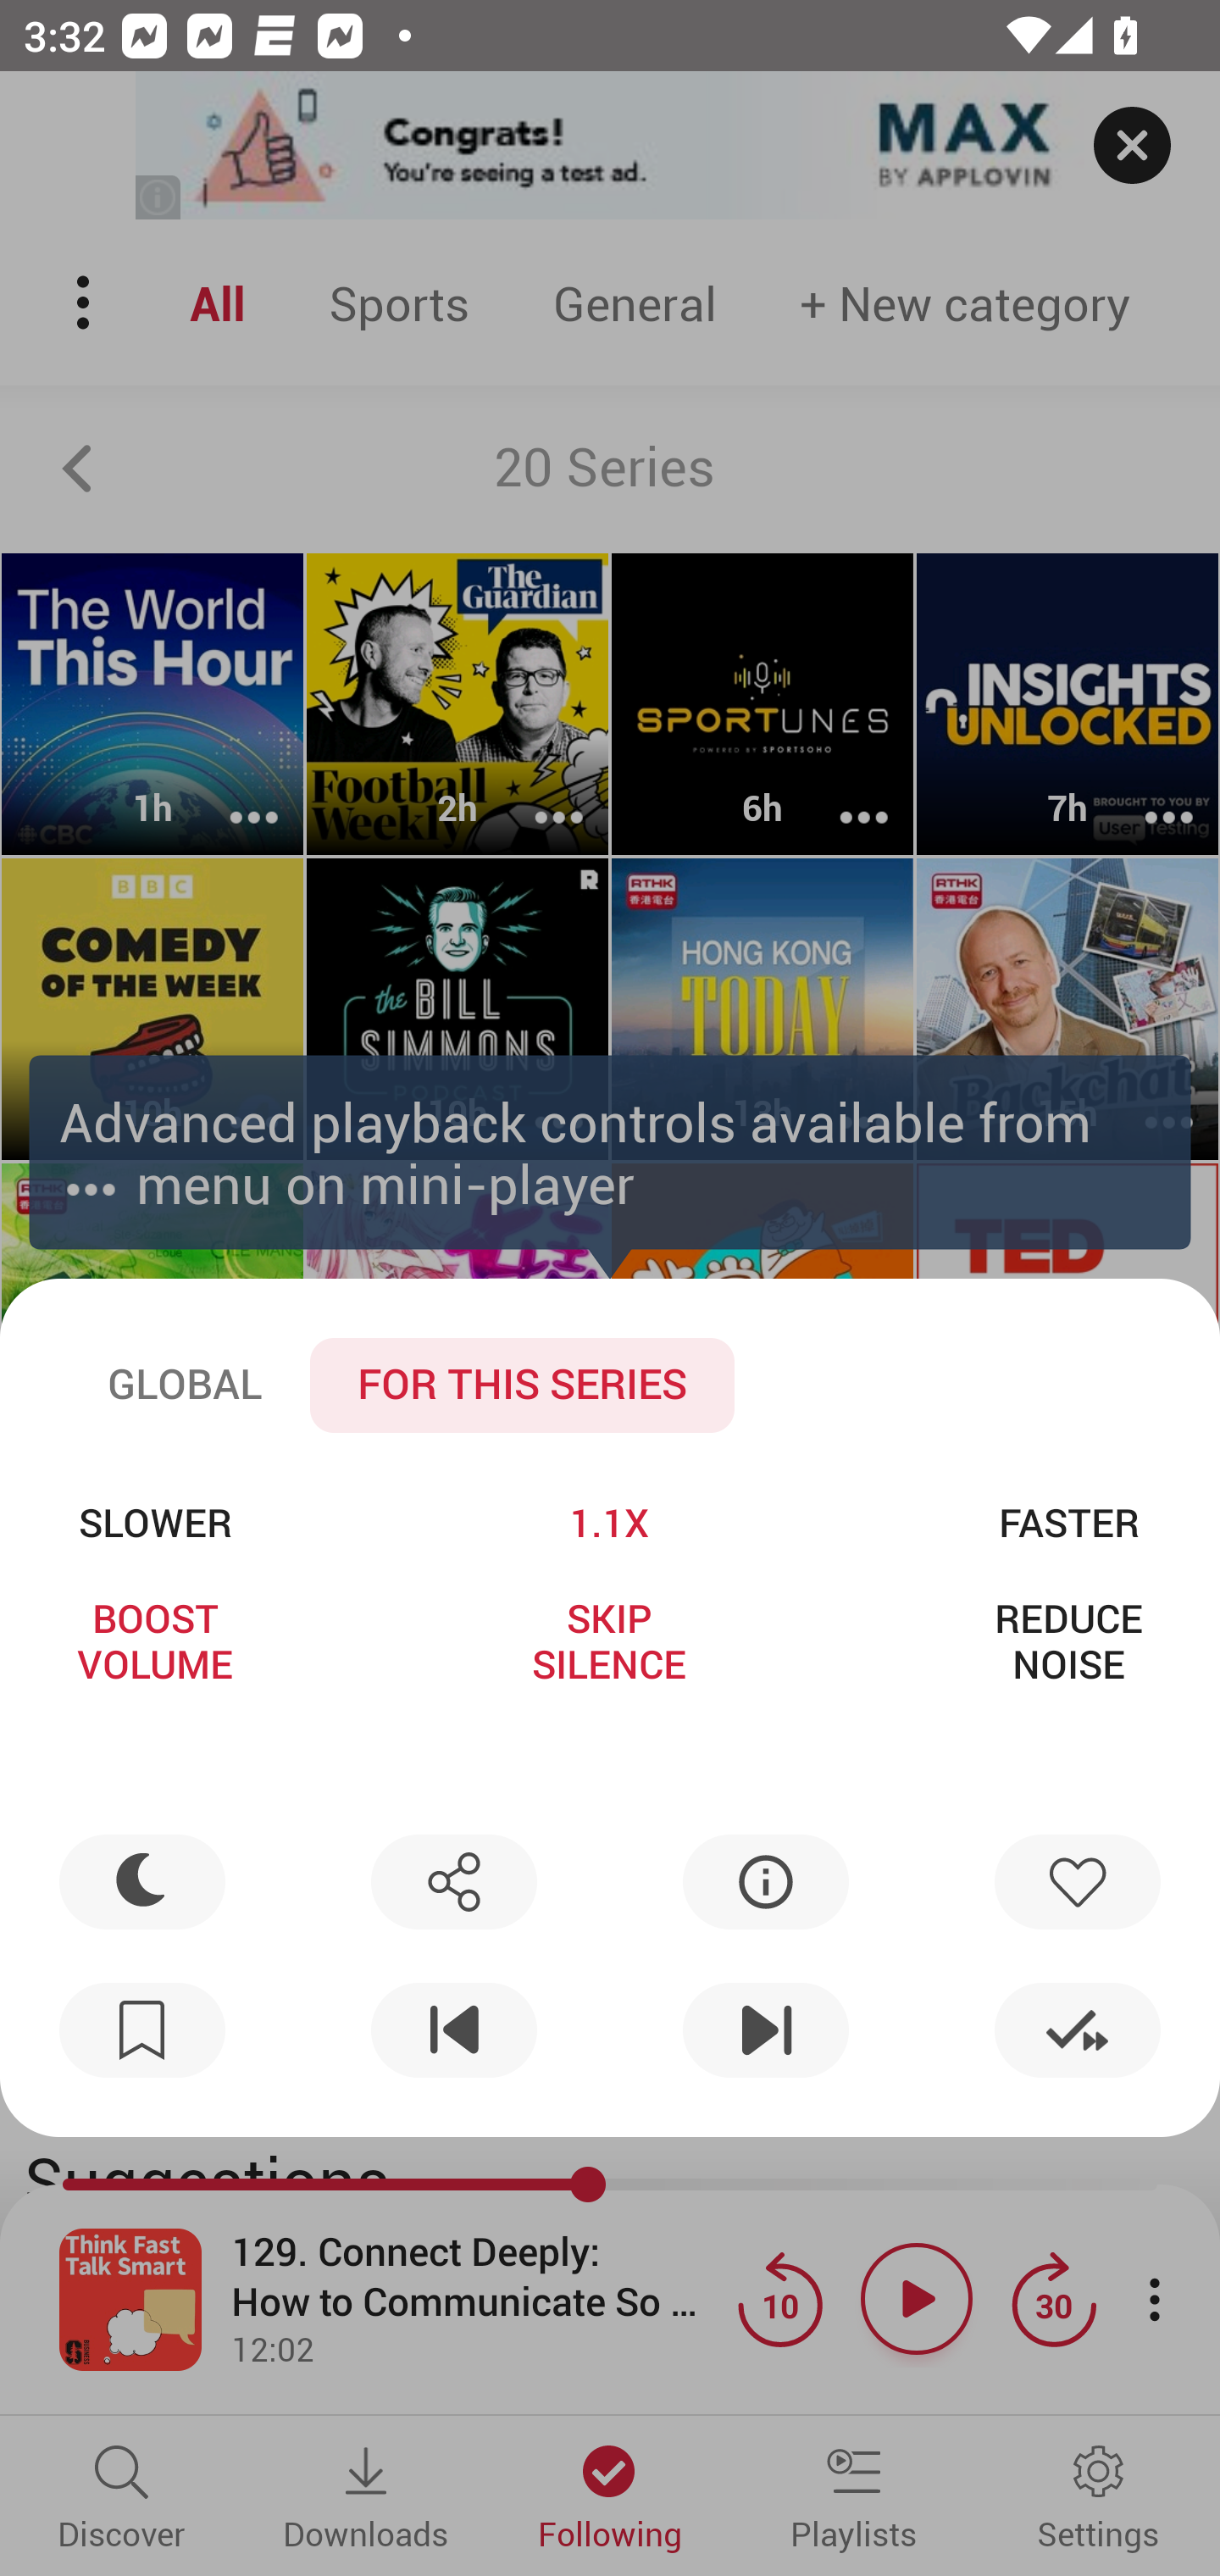 The image size is (1220, 2576). What do you see at coordinates (155, 1522) in the screenshot?
I see `SLOWER` at bounding box center [155, 1522].